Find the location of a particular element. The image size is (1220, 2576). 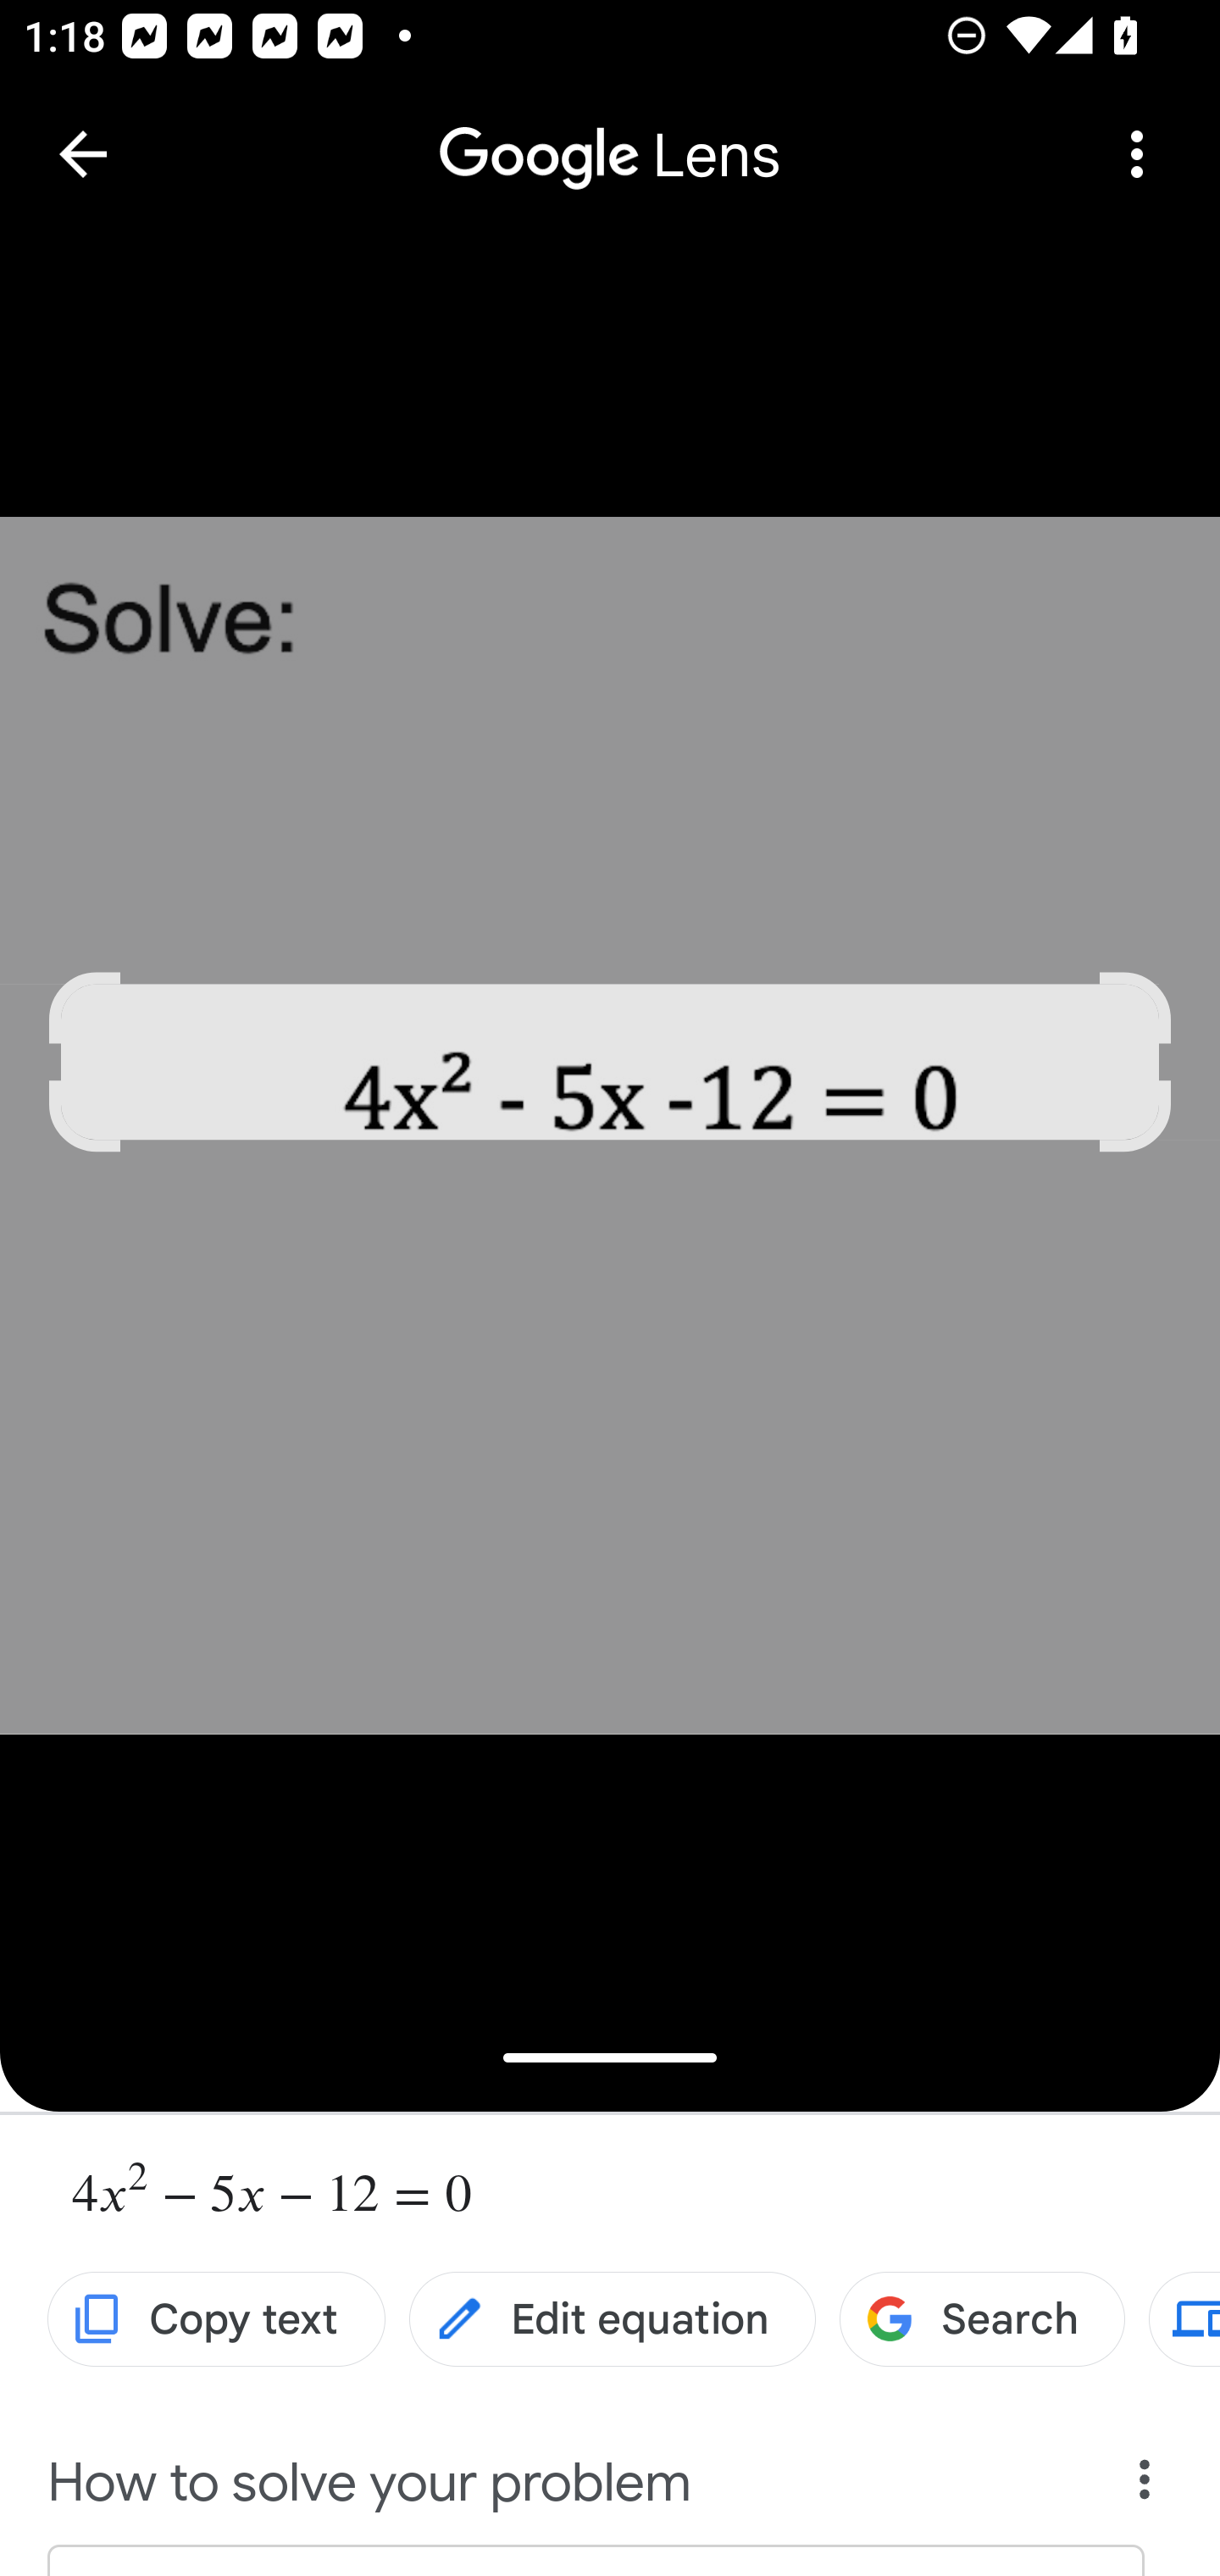

Search is located at coordinates (981, 2319).